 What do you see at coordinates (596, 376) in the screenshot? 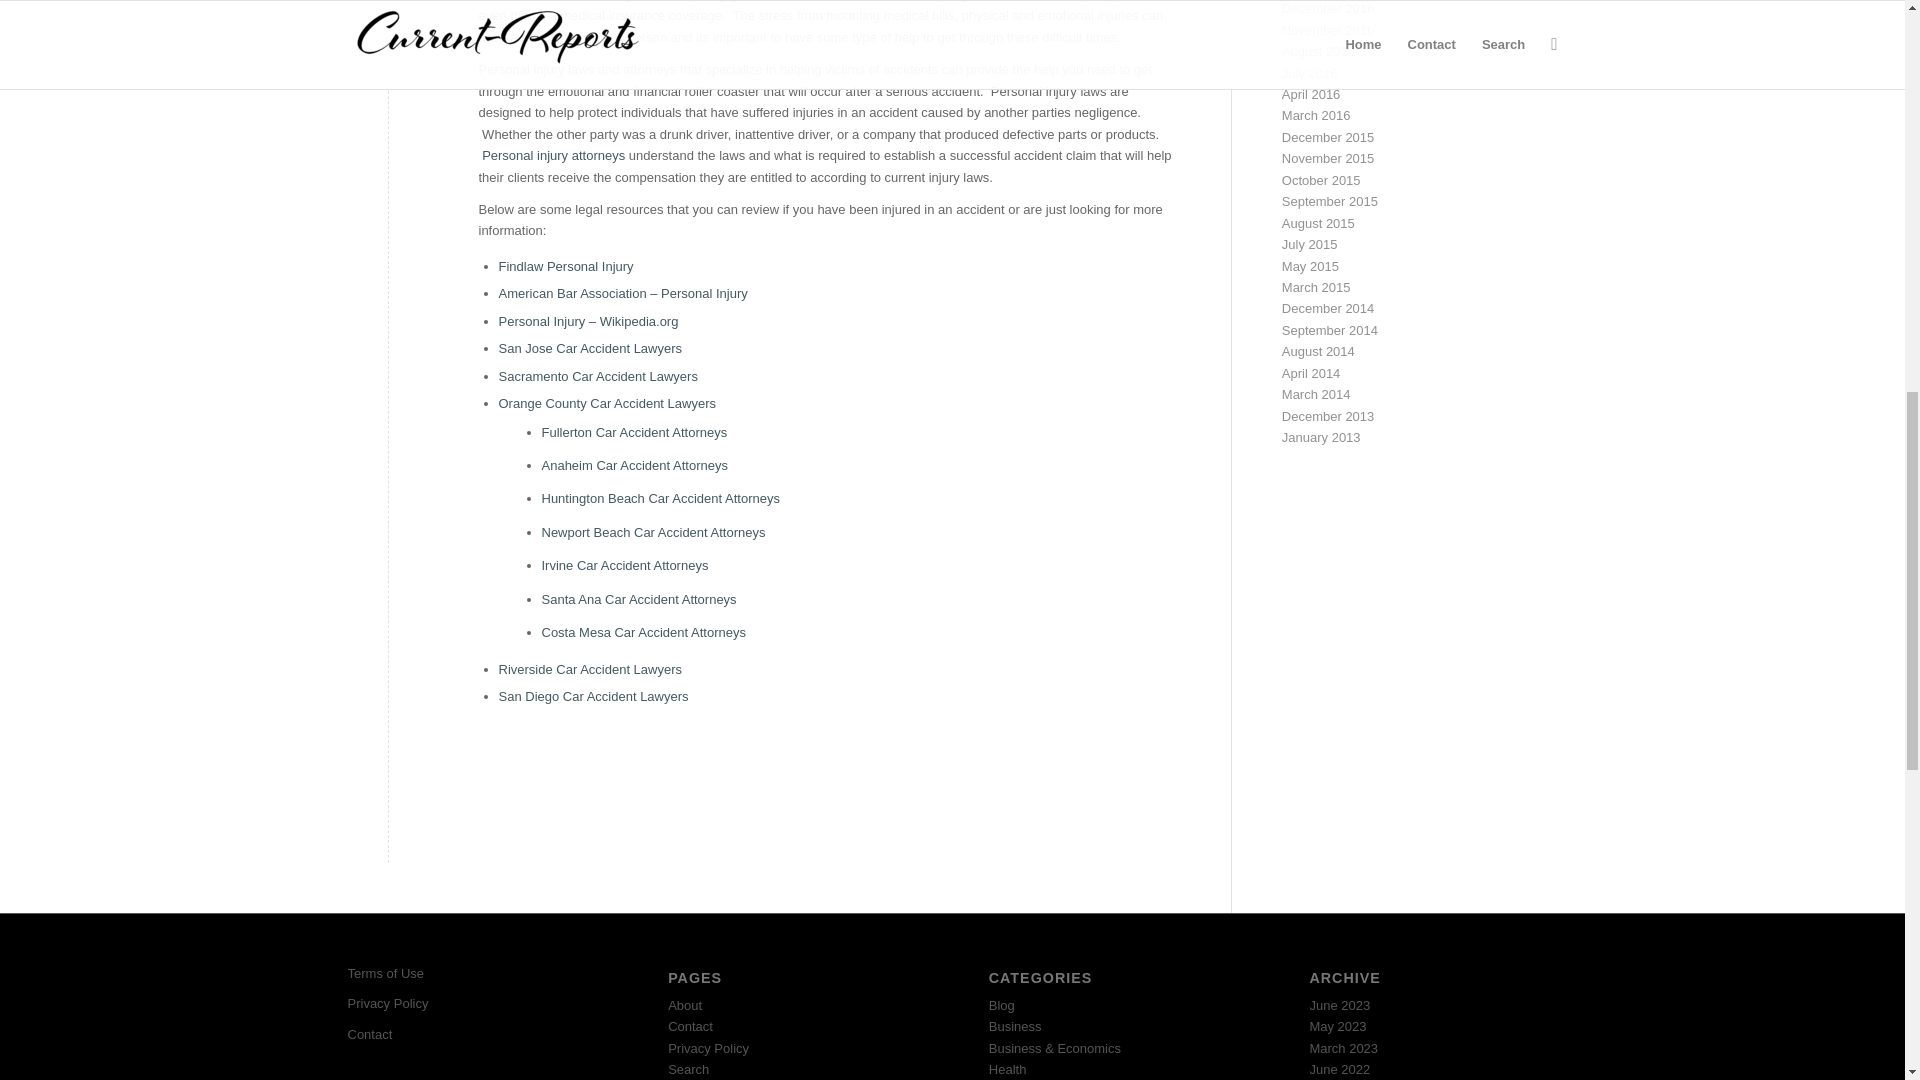
I see `Sacramento Car Accident Lawyers` at bounding box center [596, 376].